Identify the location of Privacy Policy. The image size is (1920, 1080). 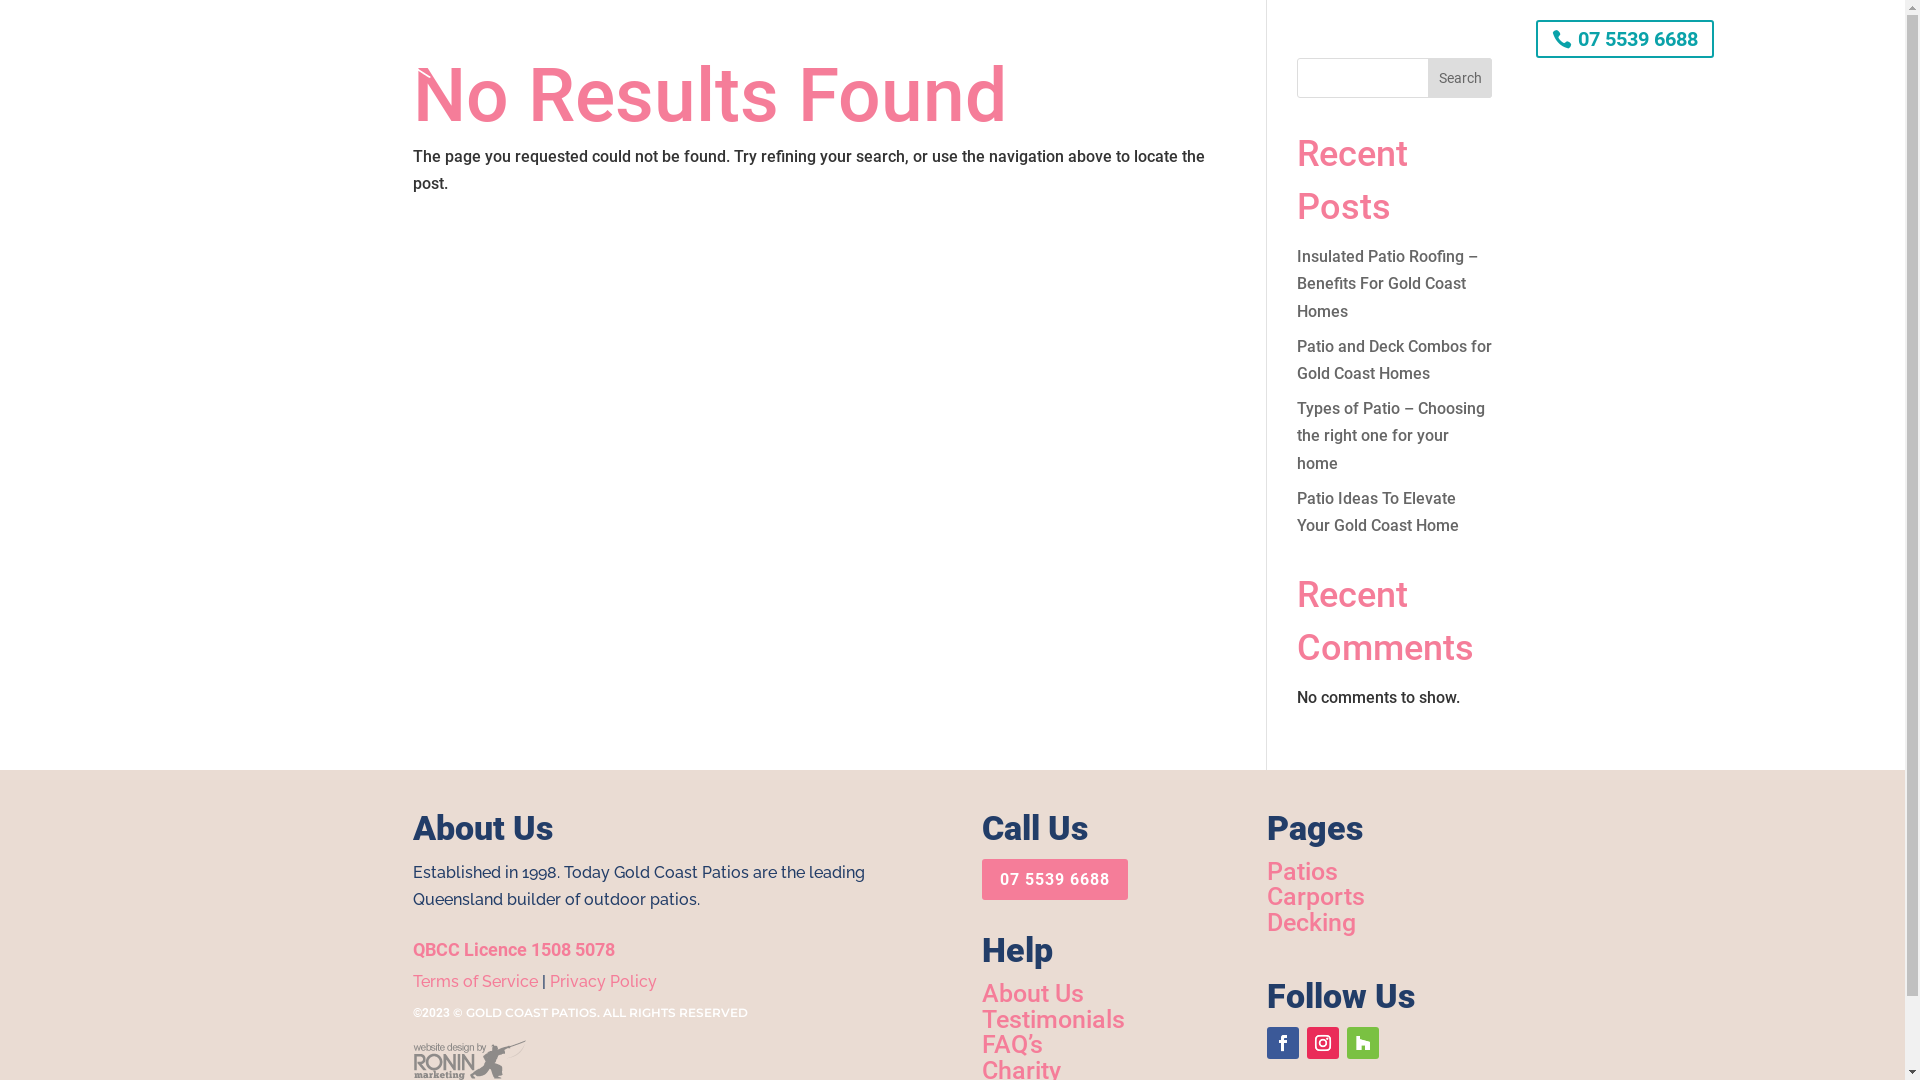
(604, 982).